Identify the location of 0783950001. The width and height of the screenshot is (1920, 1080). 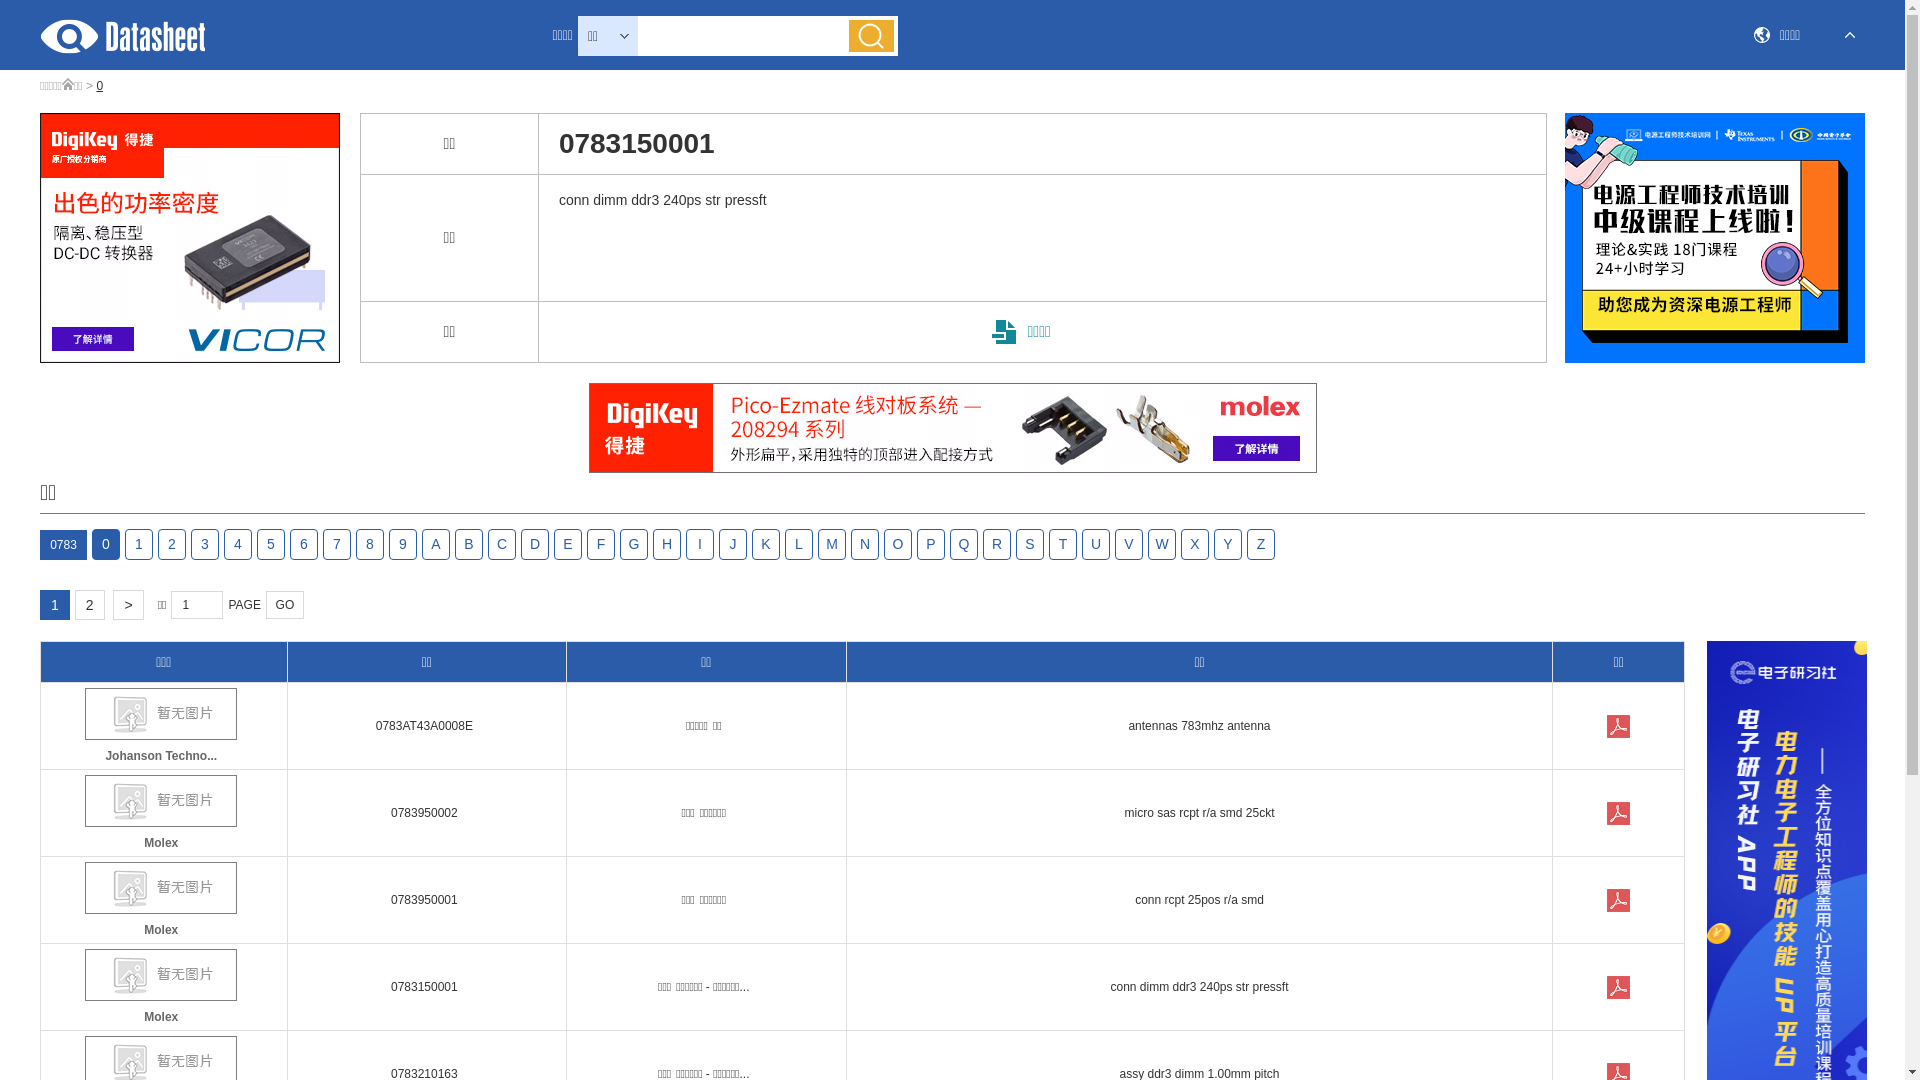
(1619, 901).